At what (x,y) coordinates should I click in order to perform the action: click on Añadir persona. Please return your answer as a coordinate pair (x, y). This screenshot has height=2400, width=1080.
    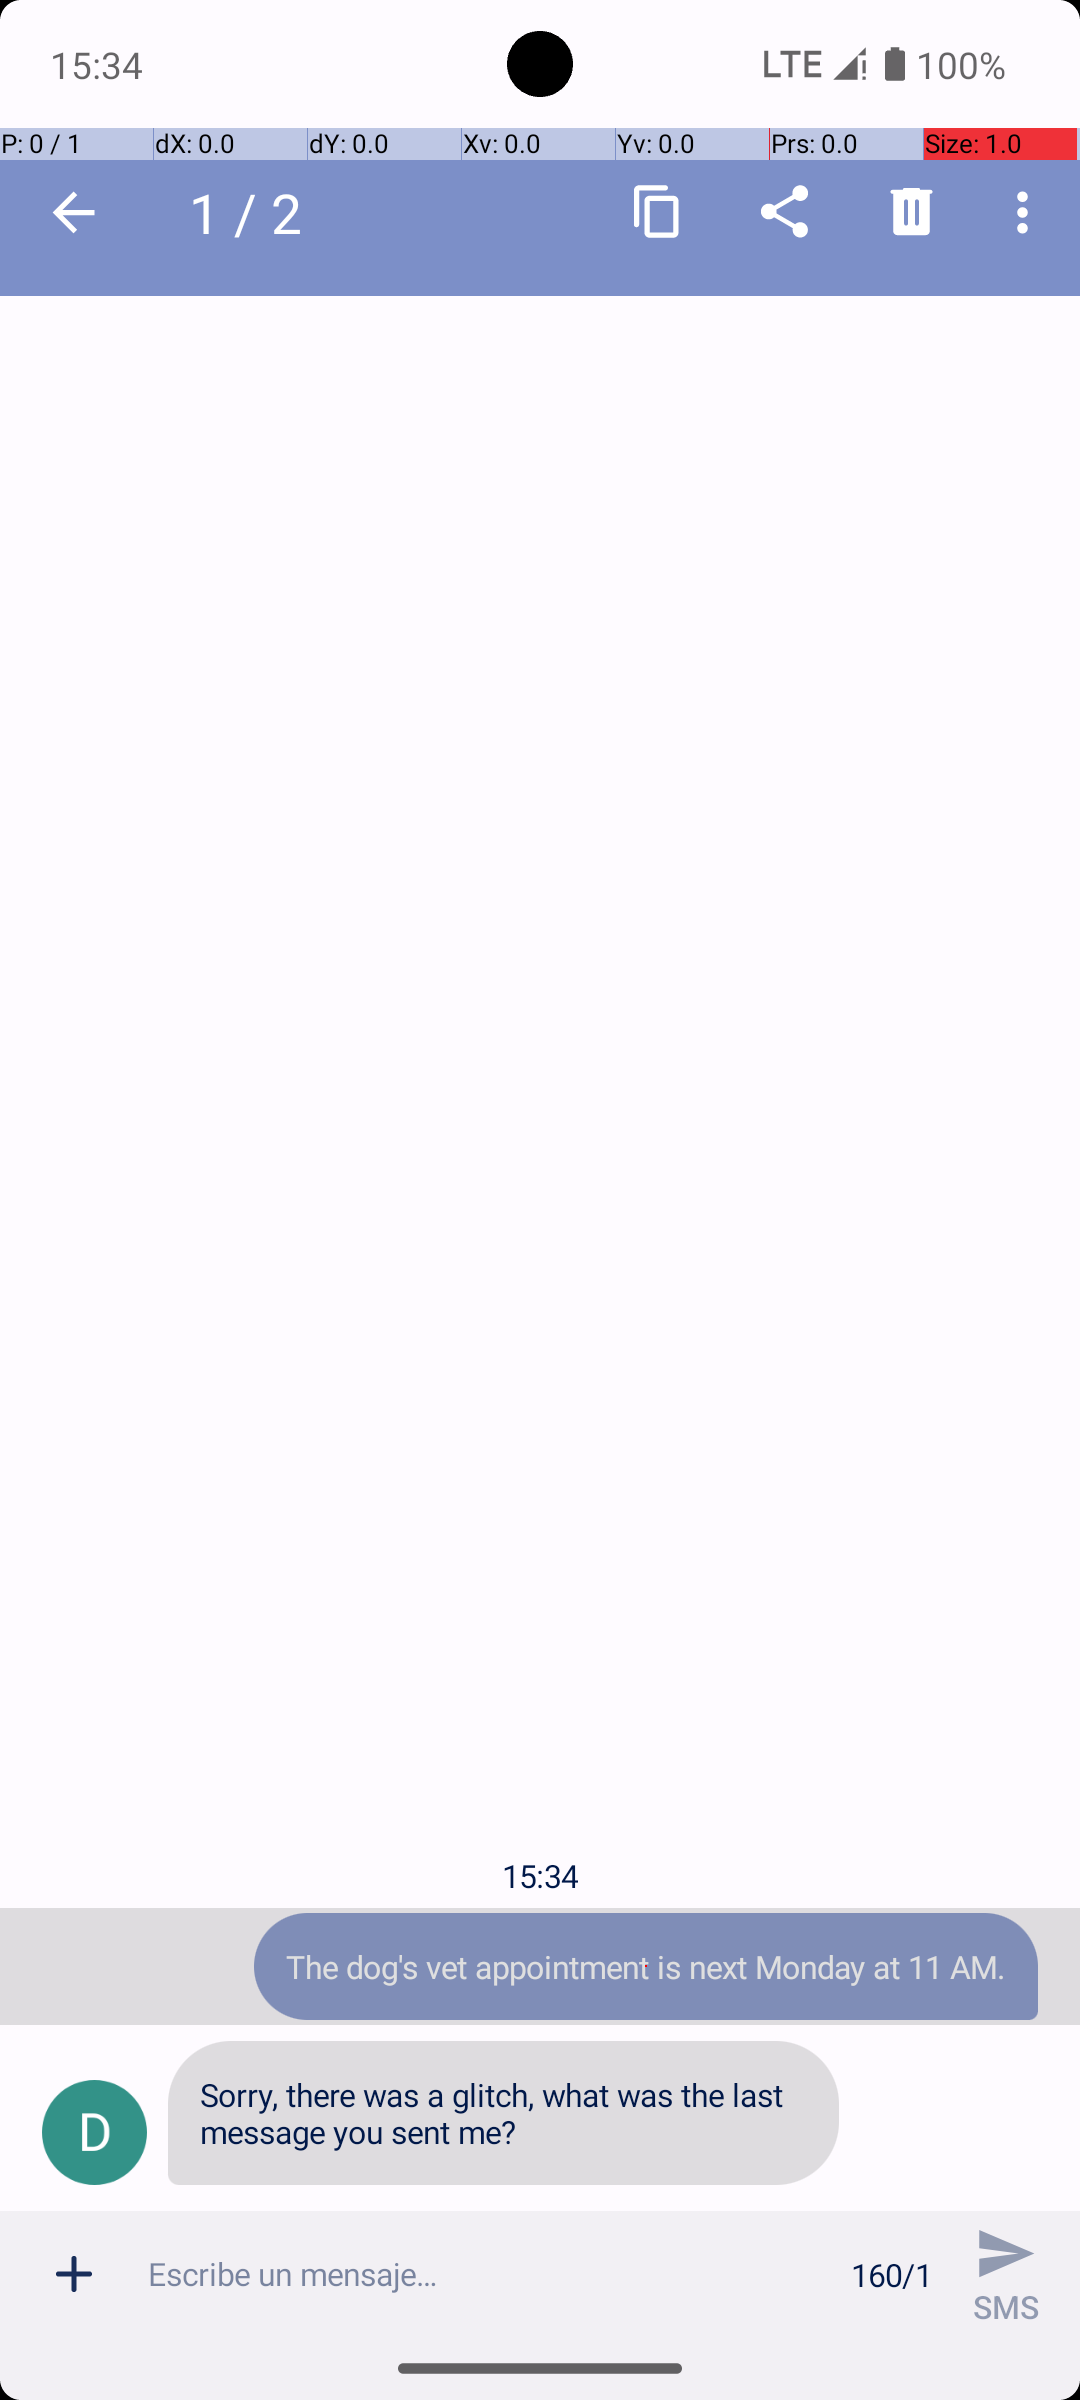
    Looking at the image, I should click on (912, 211).